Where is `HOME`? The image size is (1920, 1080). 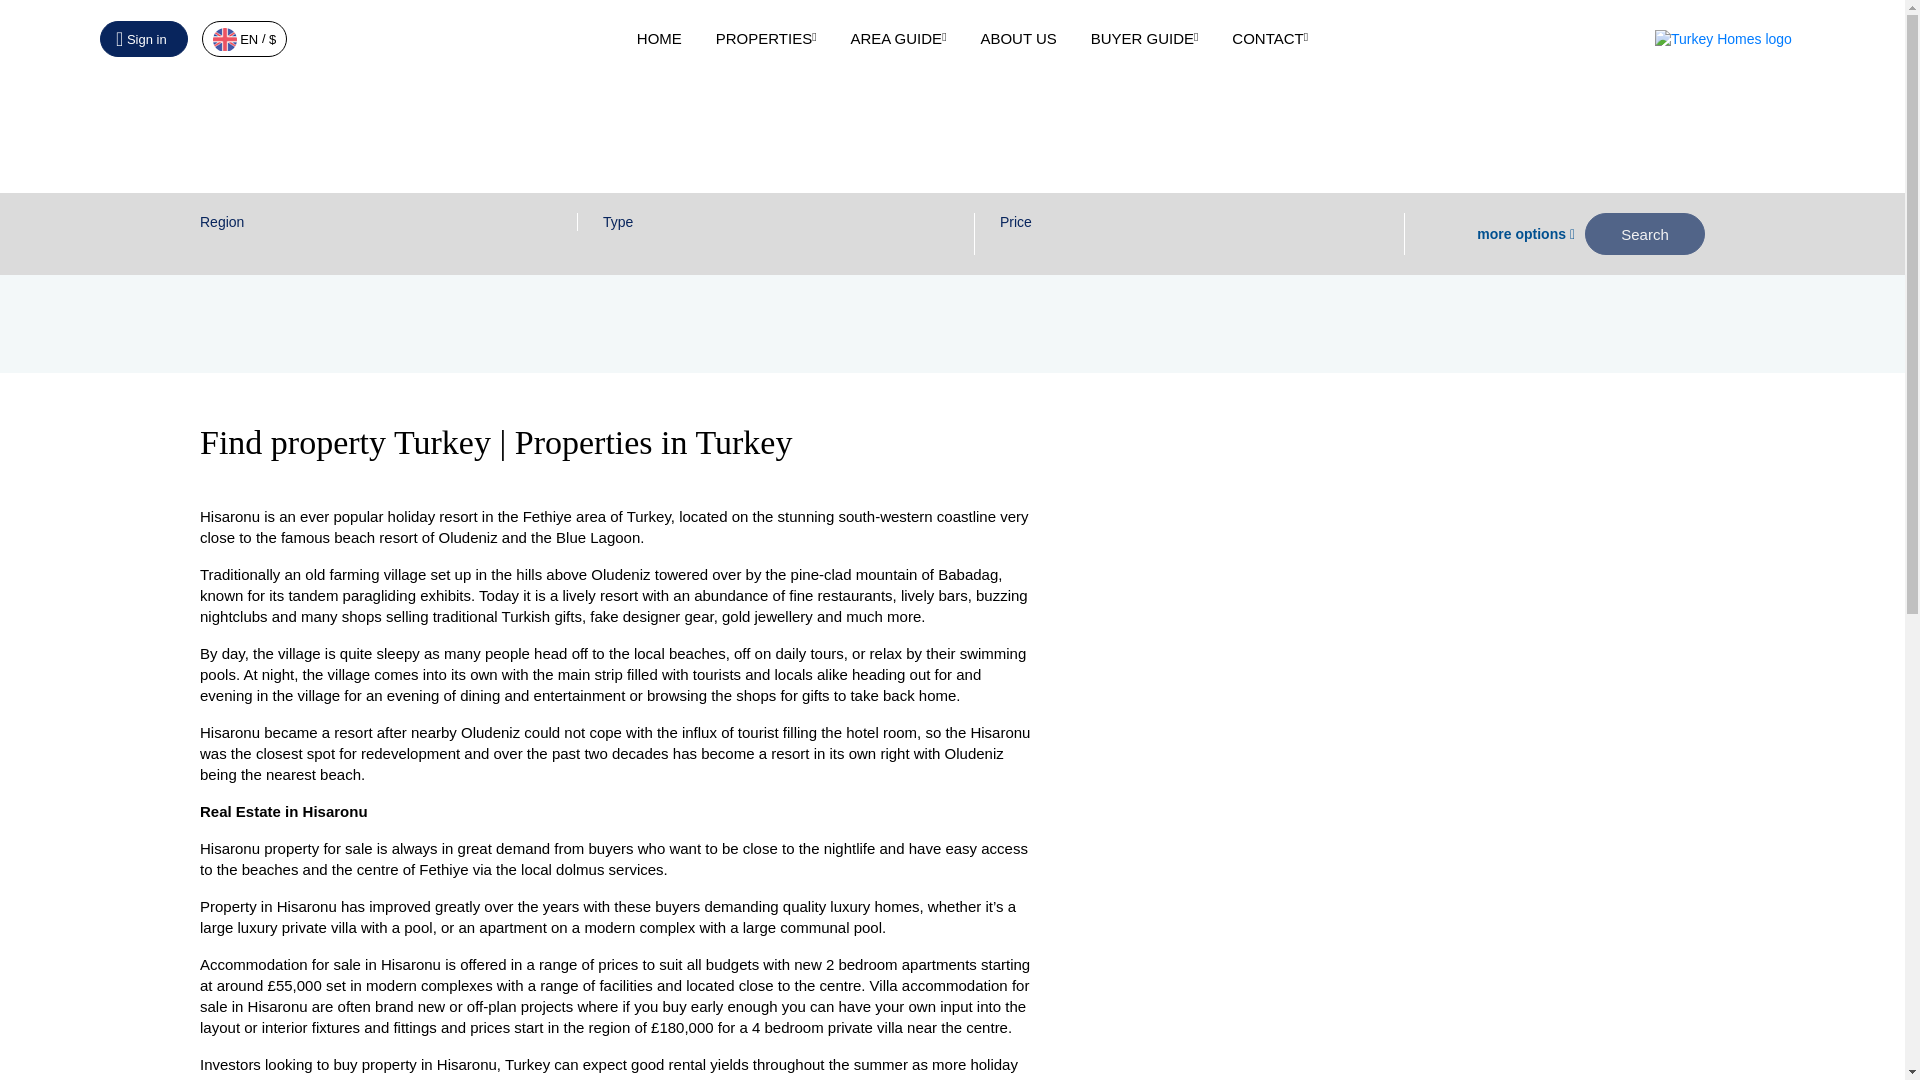
HOME is located at coordinates (659, 38).